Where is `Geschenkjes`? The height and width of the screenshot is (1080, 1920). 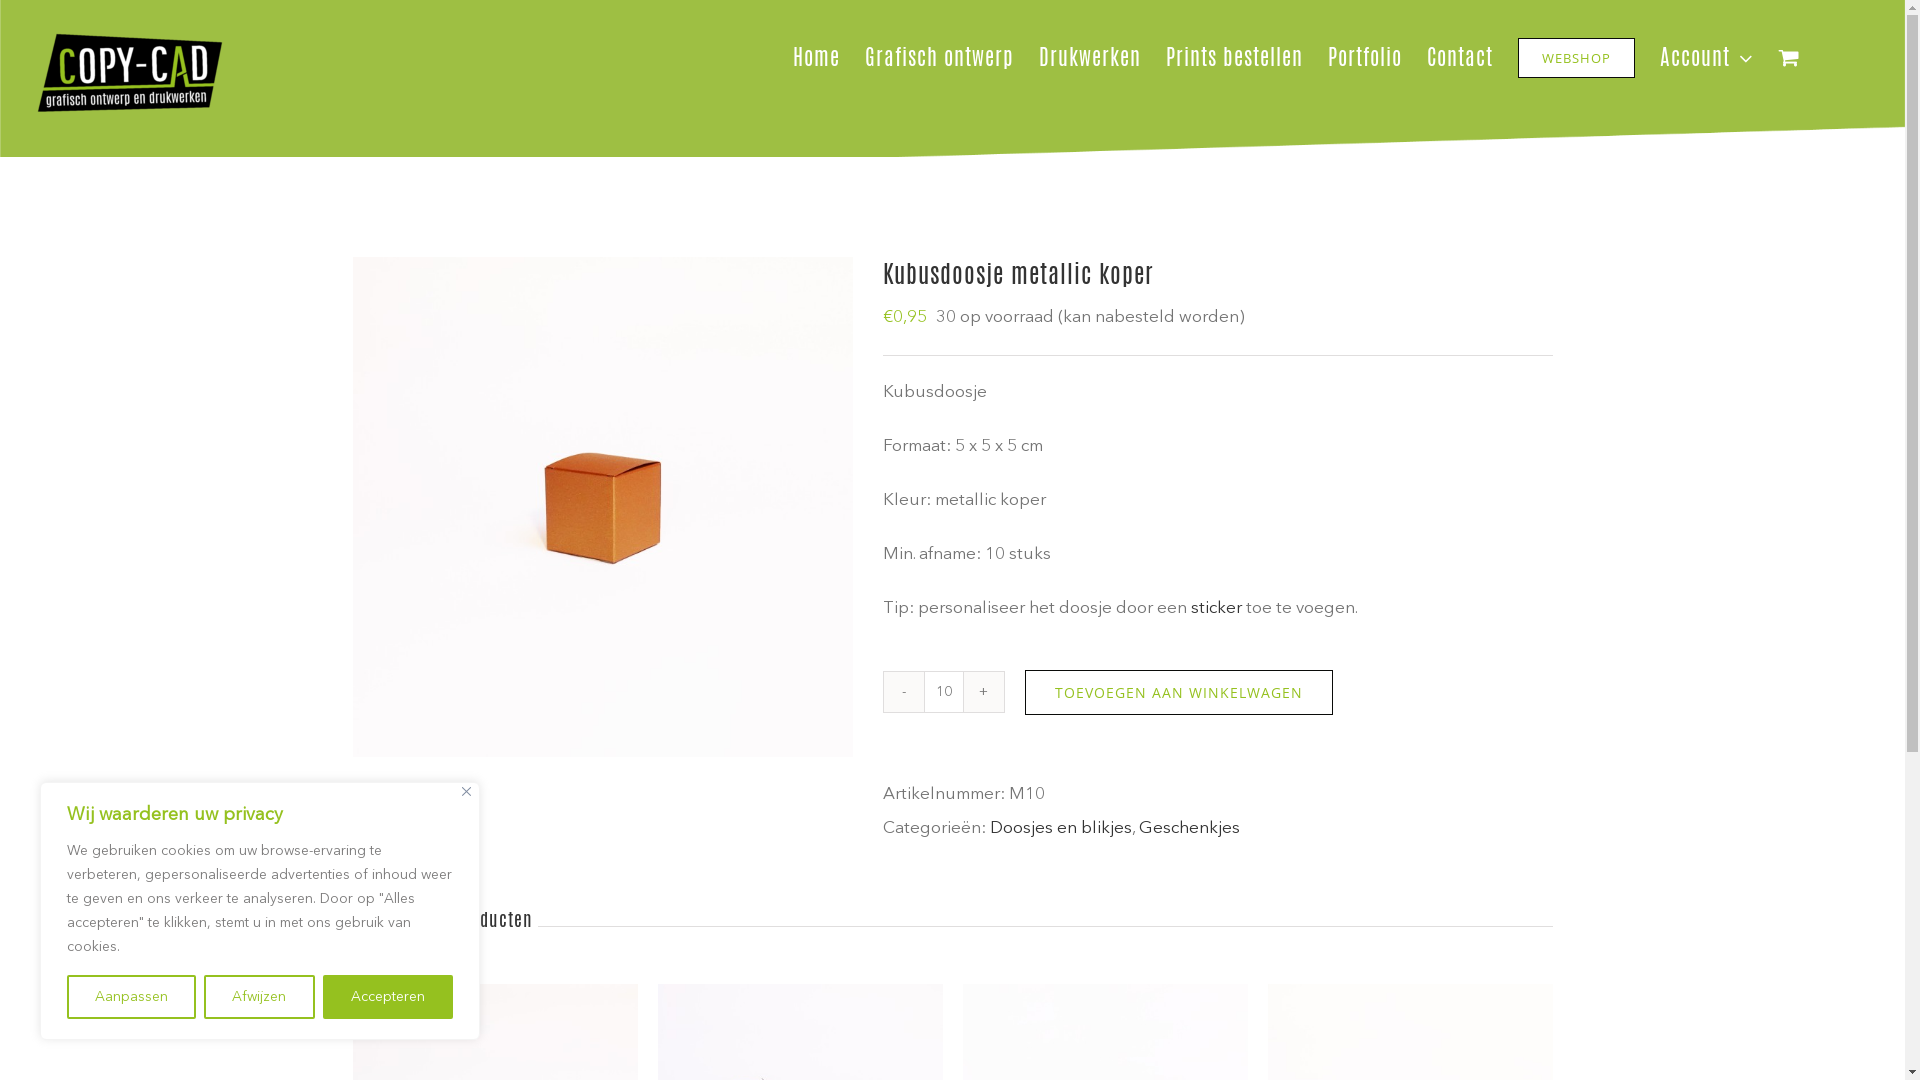
Geschenkjes is located at coordinates (1188, 828).